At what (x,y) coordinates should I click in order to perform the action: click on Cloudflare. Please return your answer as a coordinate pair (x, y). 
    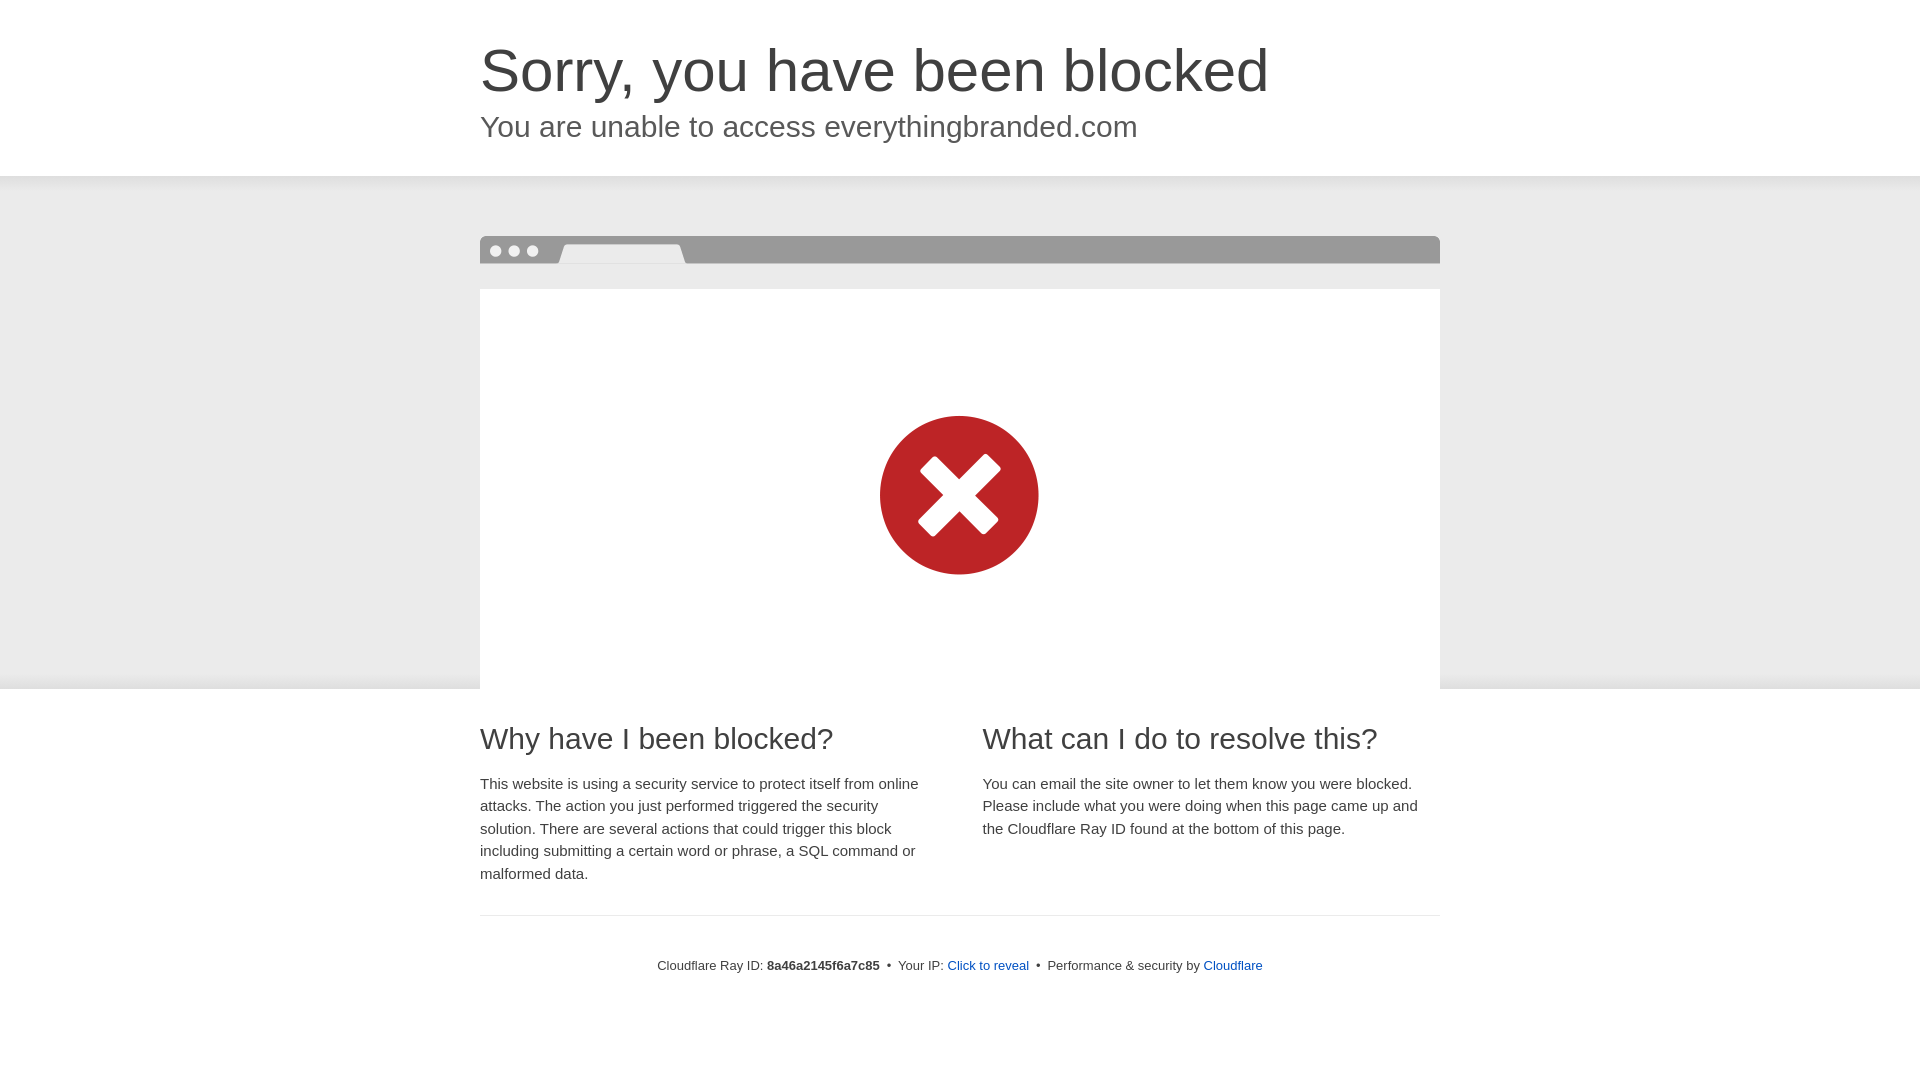
    Looking at the image, I should click on (1233, 965).